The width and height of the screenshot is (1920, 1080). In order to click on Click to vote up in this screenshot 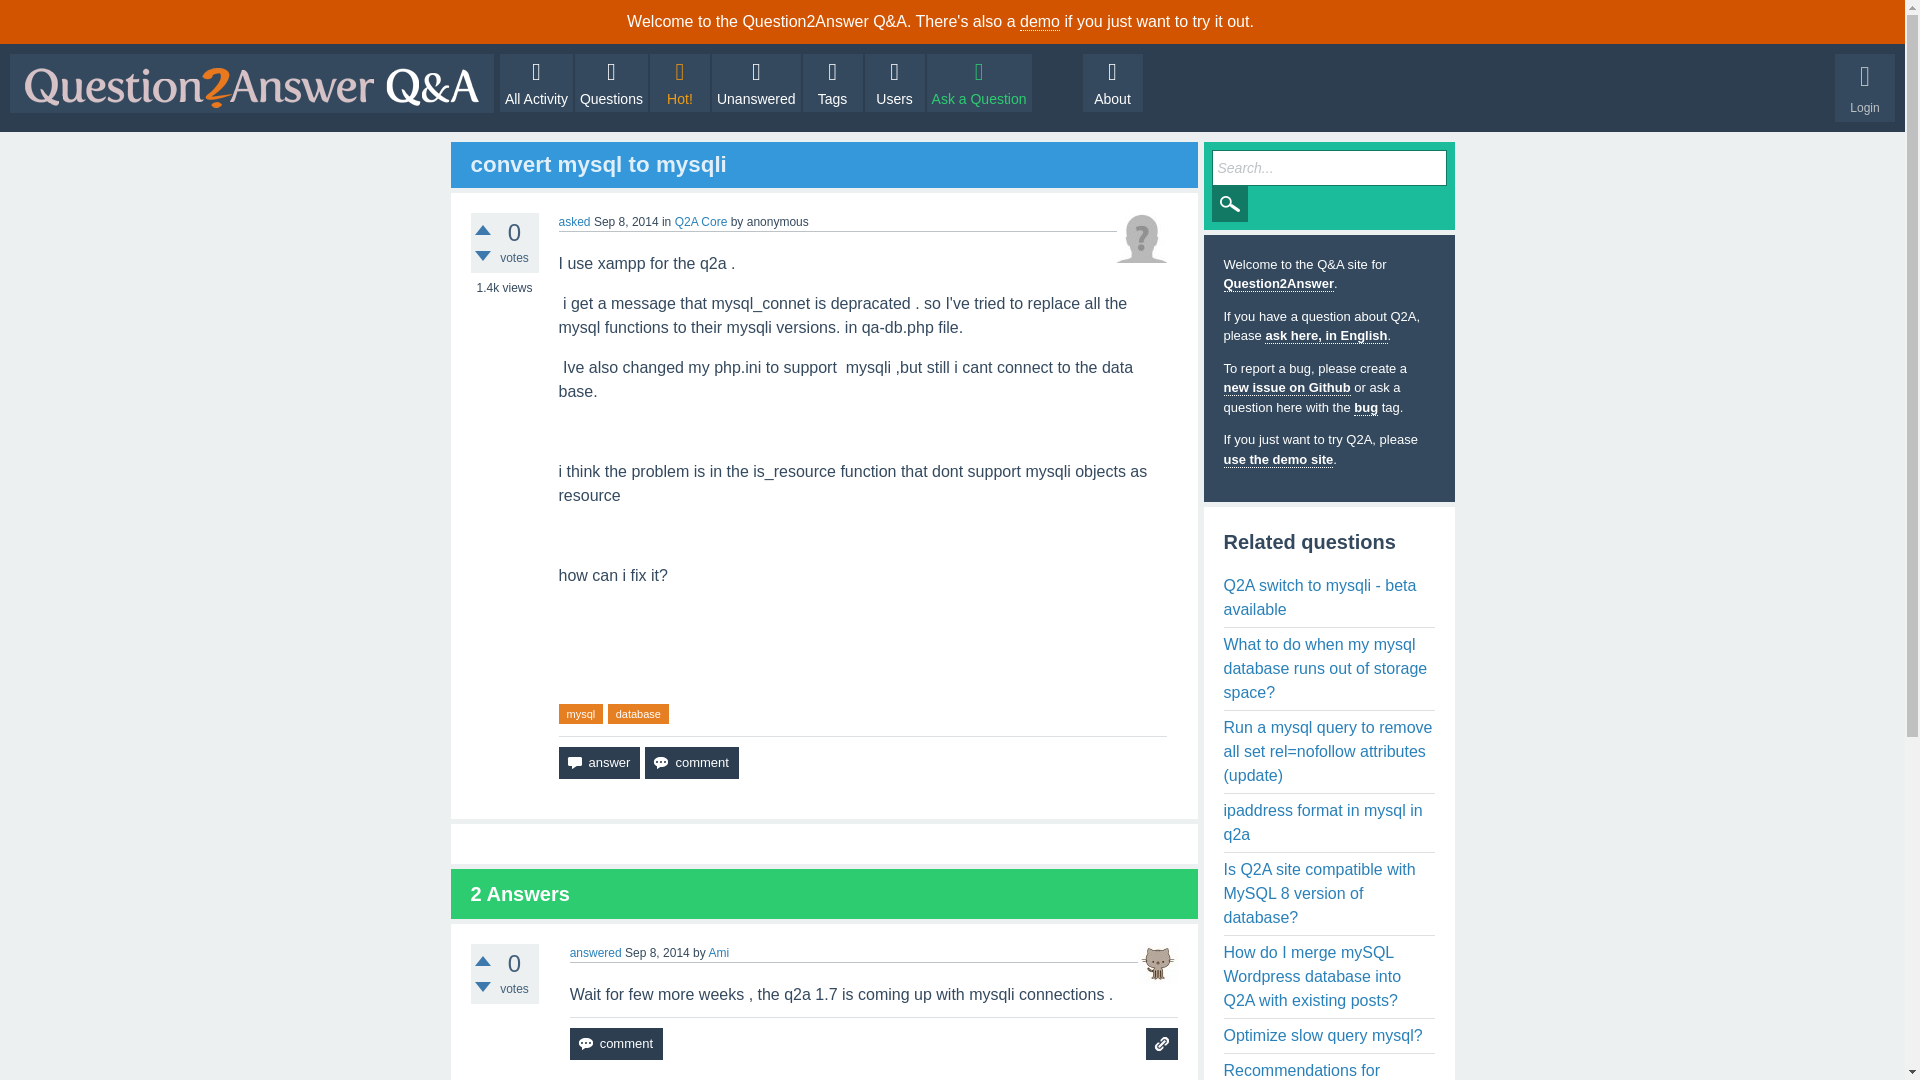, I will do `click(482, 230)`.